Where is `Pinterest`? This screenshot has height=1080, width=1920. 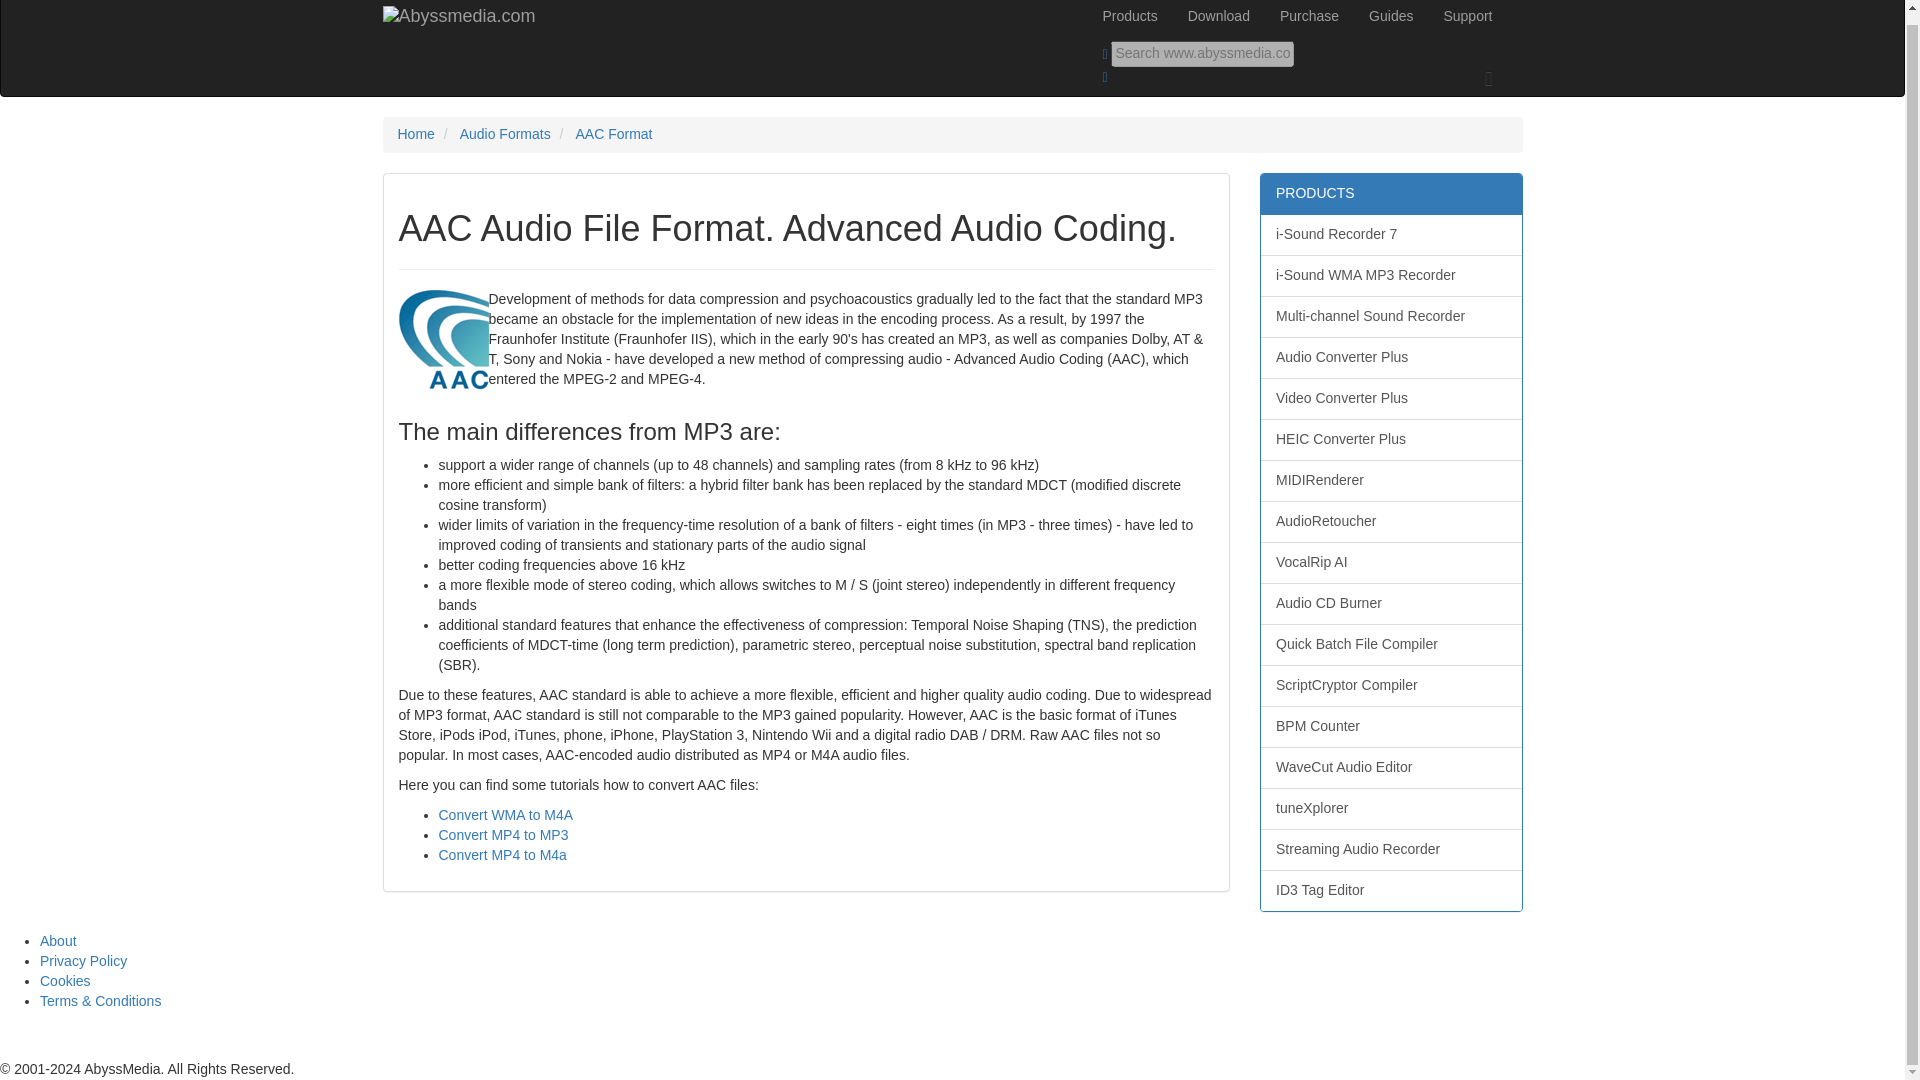 Pinterest is located at coordinates (160, 1038).